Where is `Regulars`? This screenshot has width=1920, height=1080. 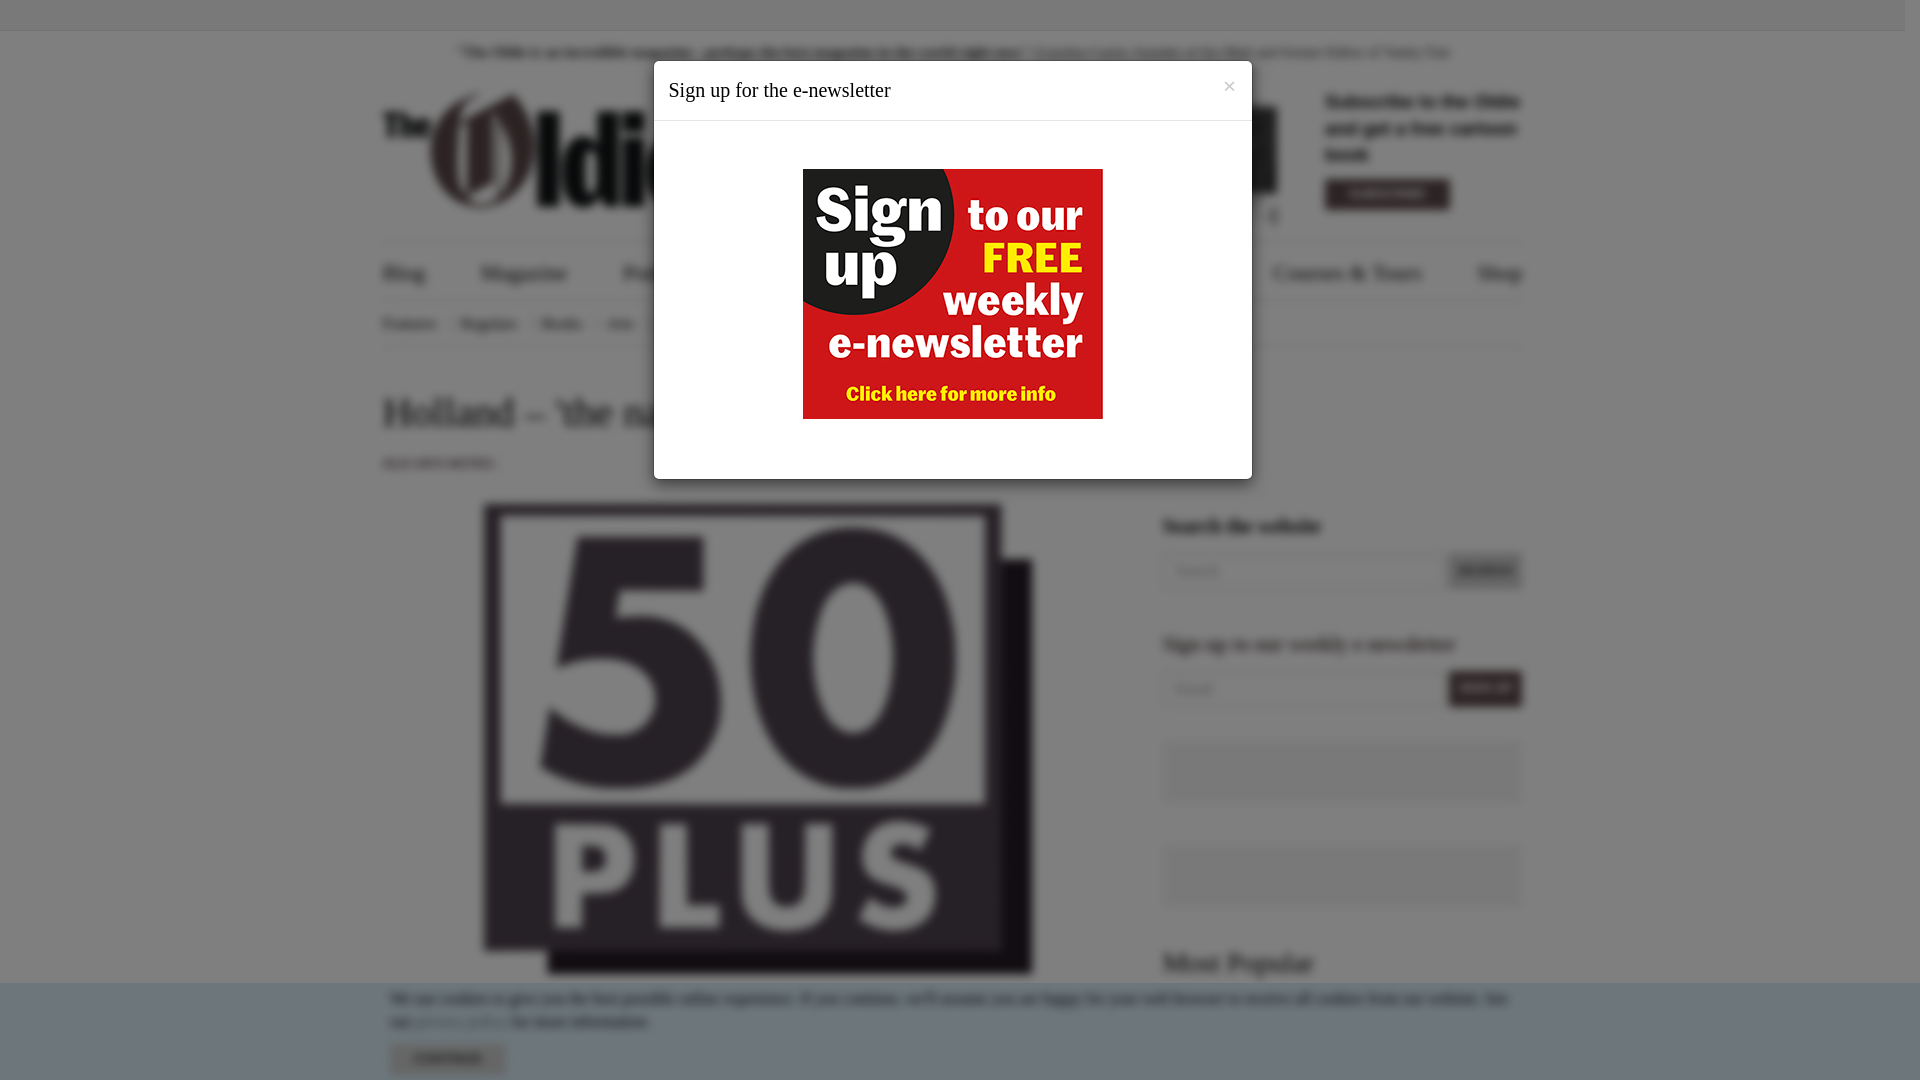 Regulars is located at coordinates (489, 323).